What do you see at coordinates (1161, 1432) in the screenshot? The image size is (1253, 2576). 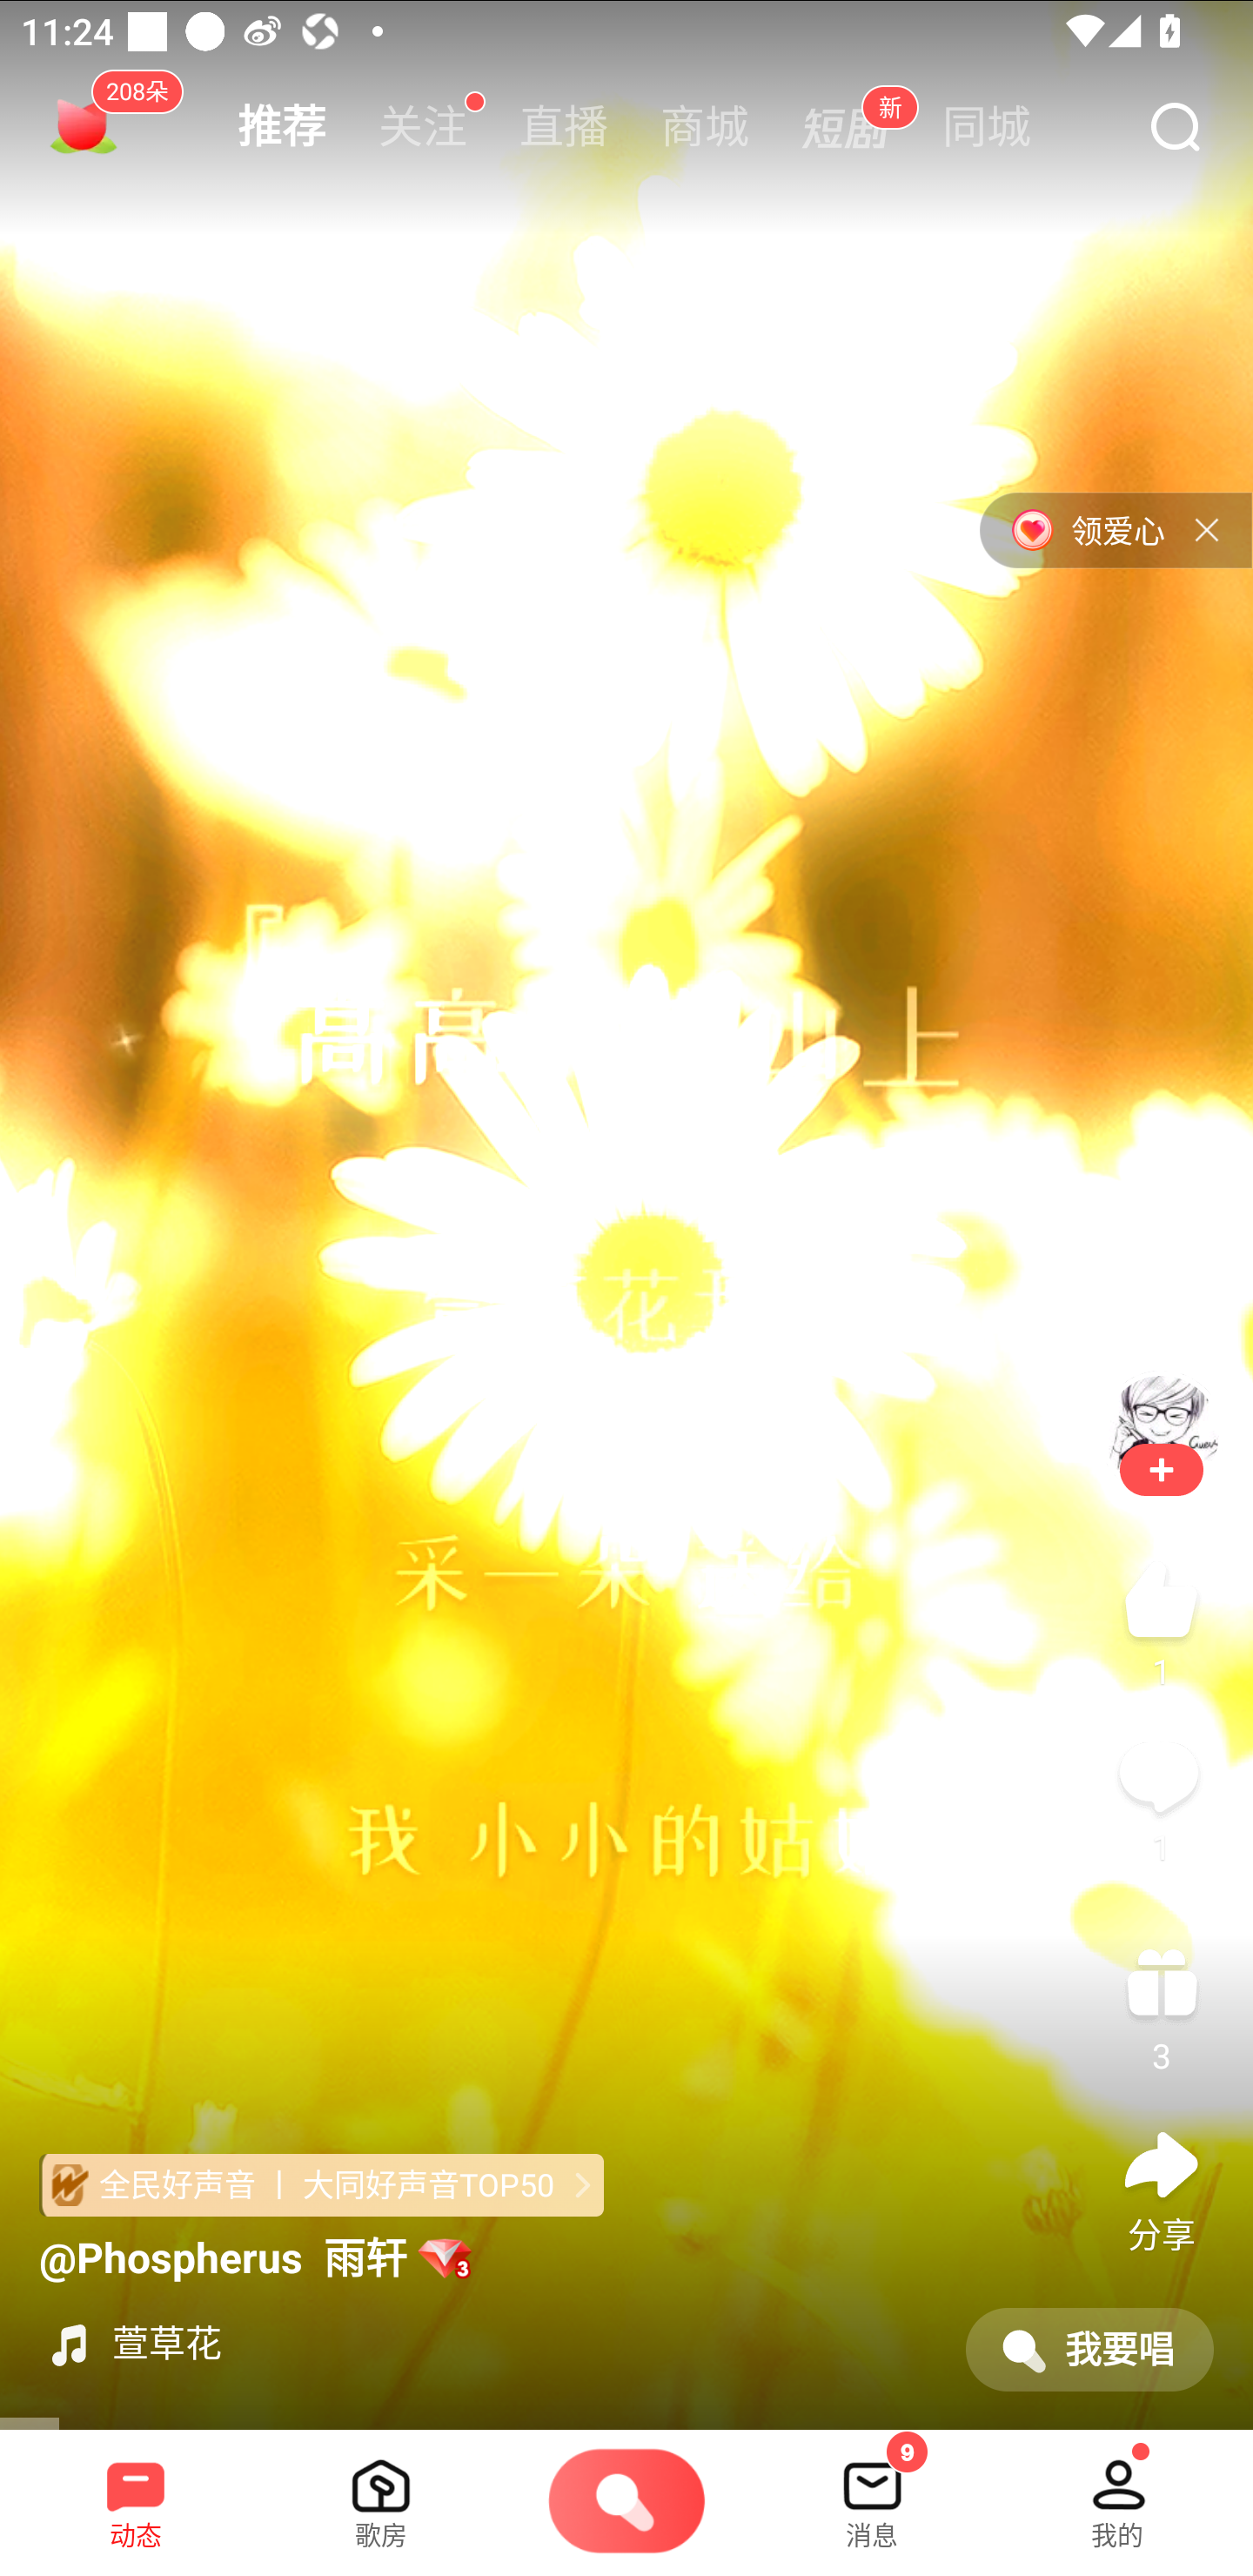 I see `头像` at bounding box center [1161, 1432].